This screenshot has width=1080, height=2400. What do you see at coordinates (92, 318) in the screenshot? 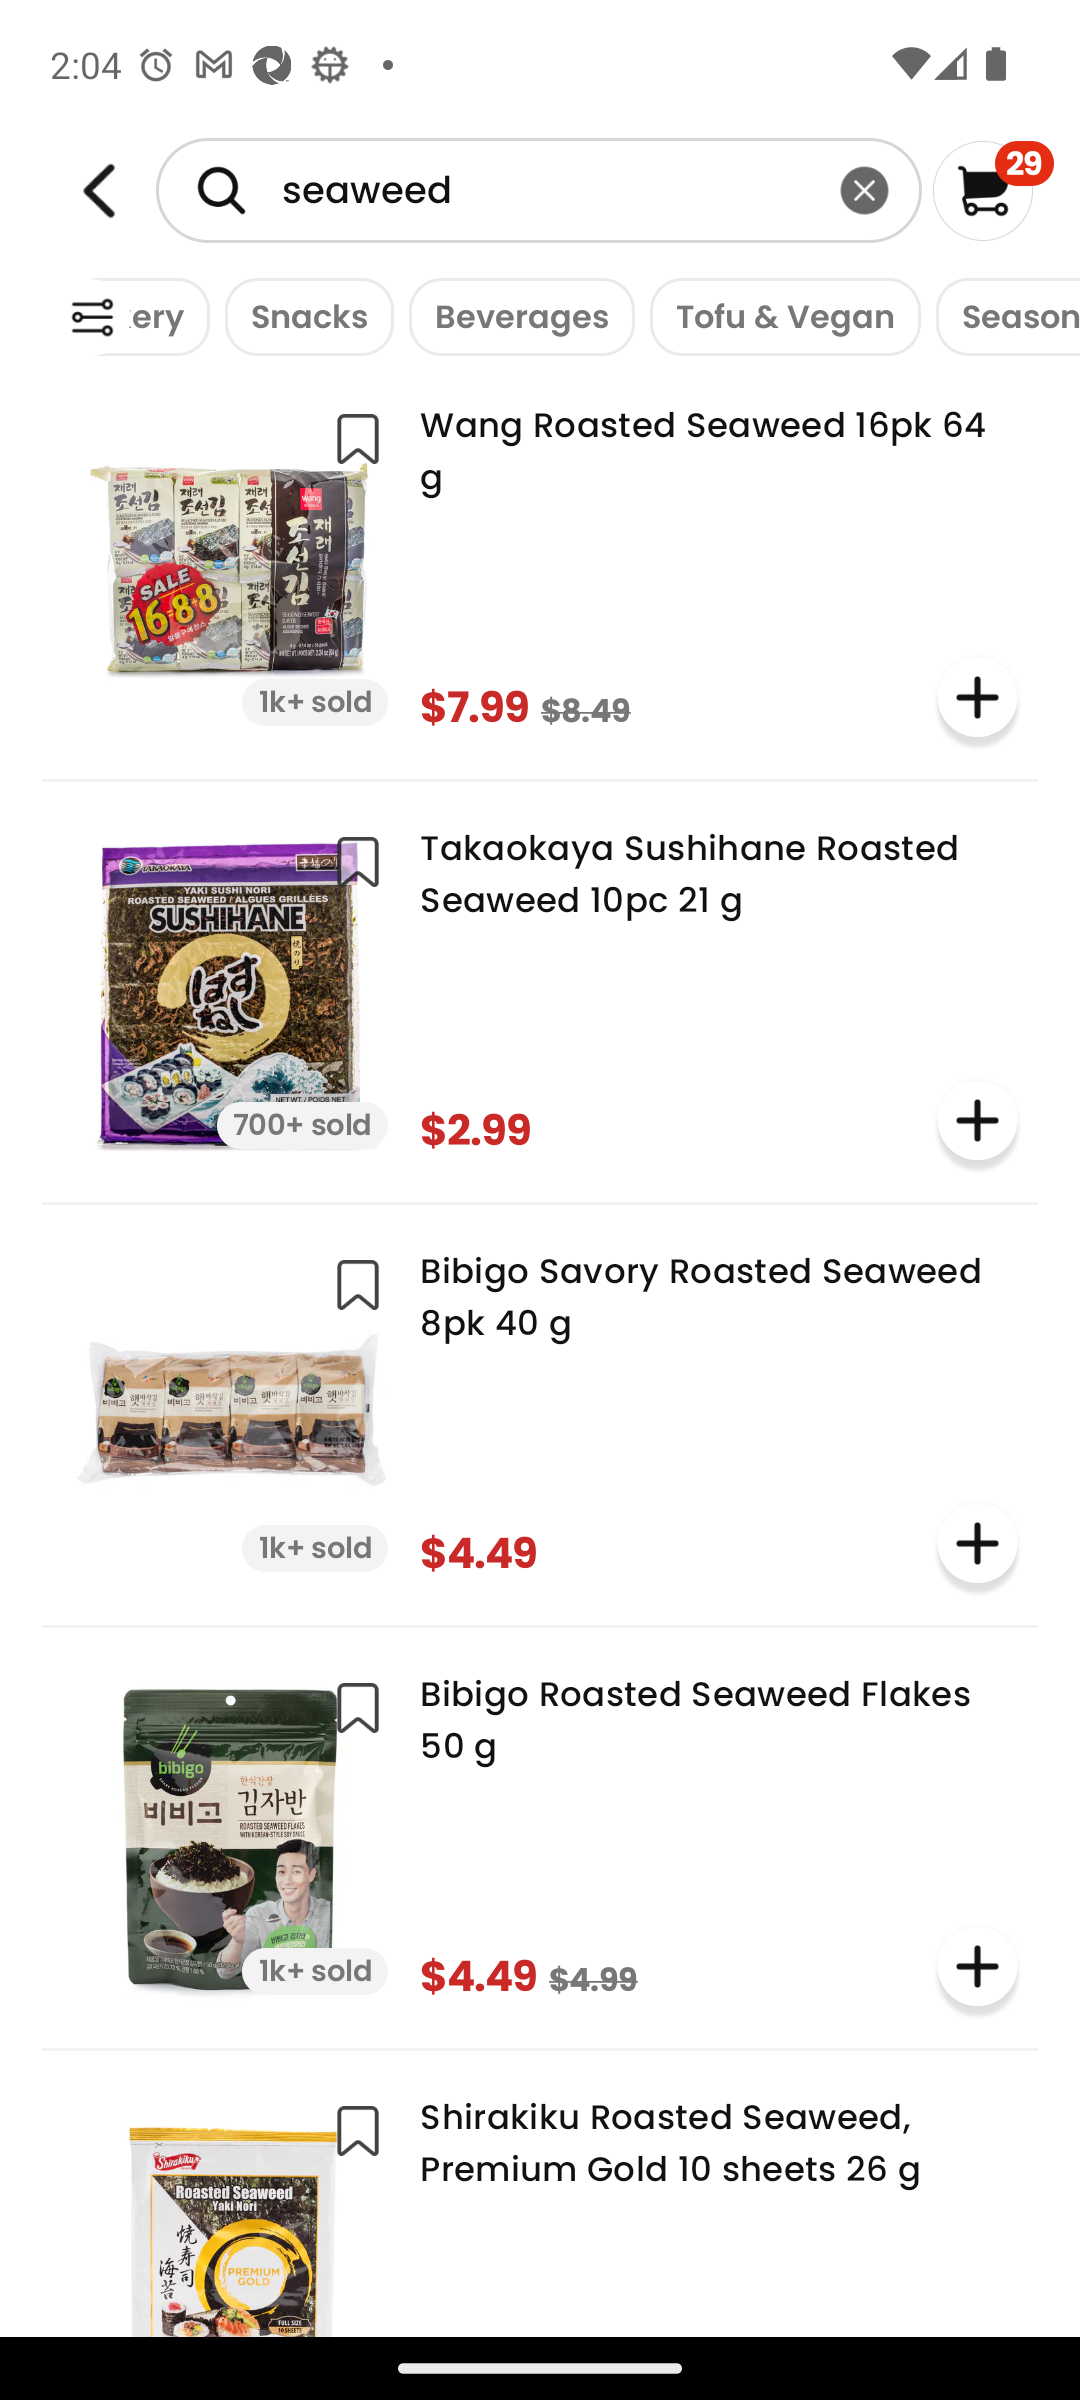
I see `Weee!` at bounding box center [92, 318].